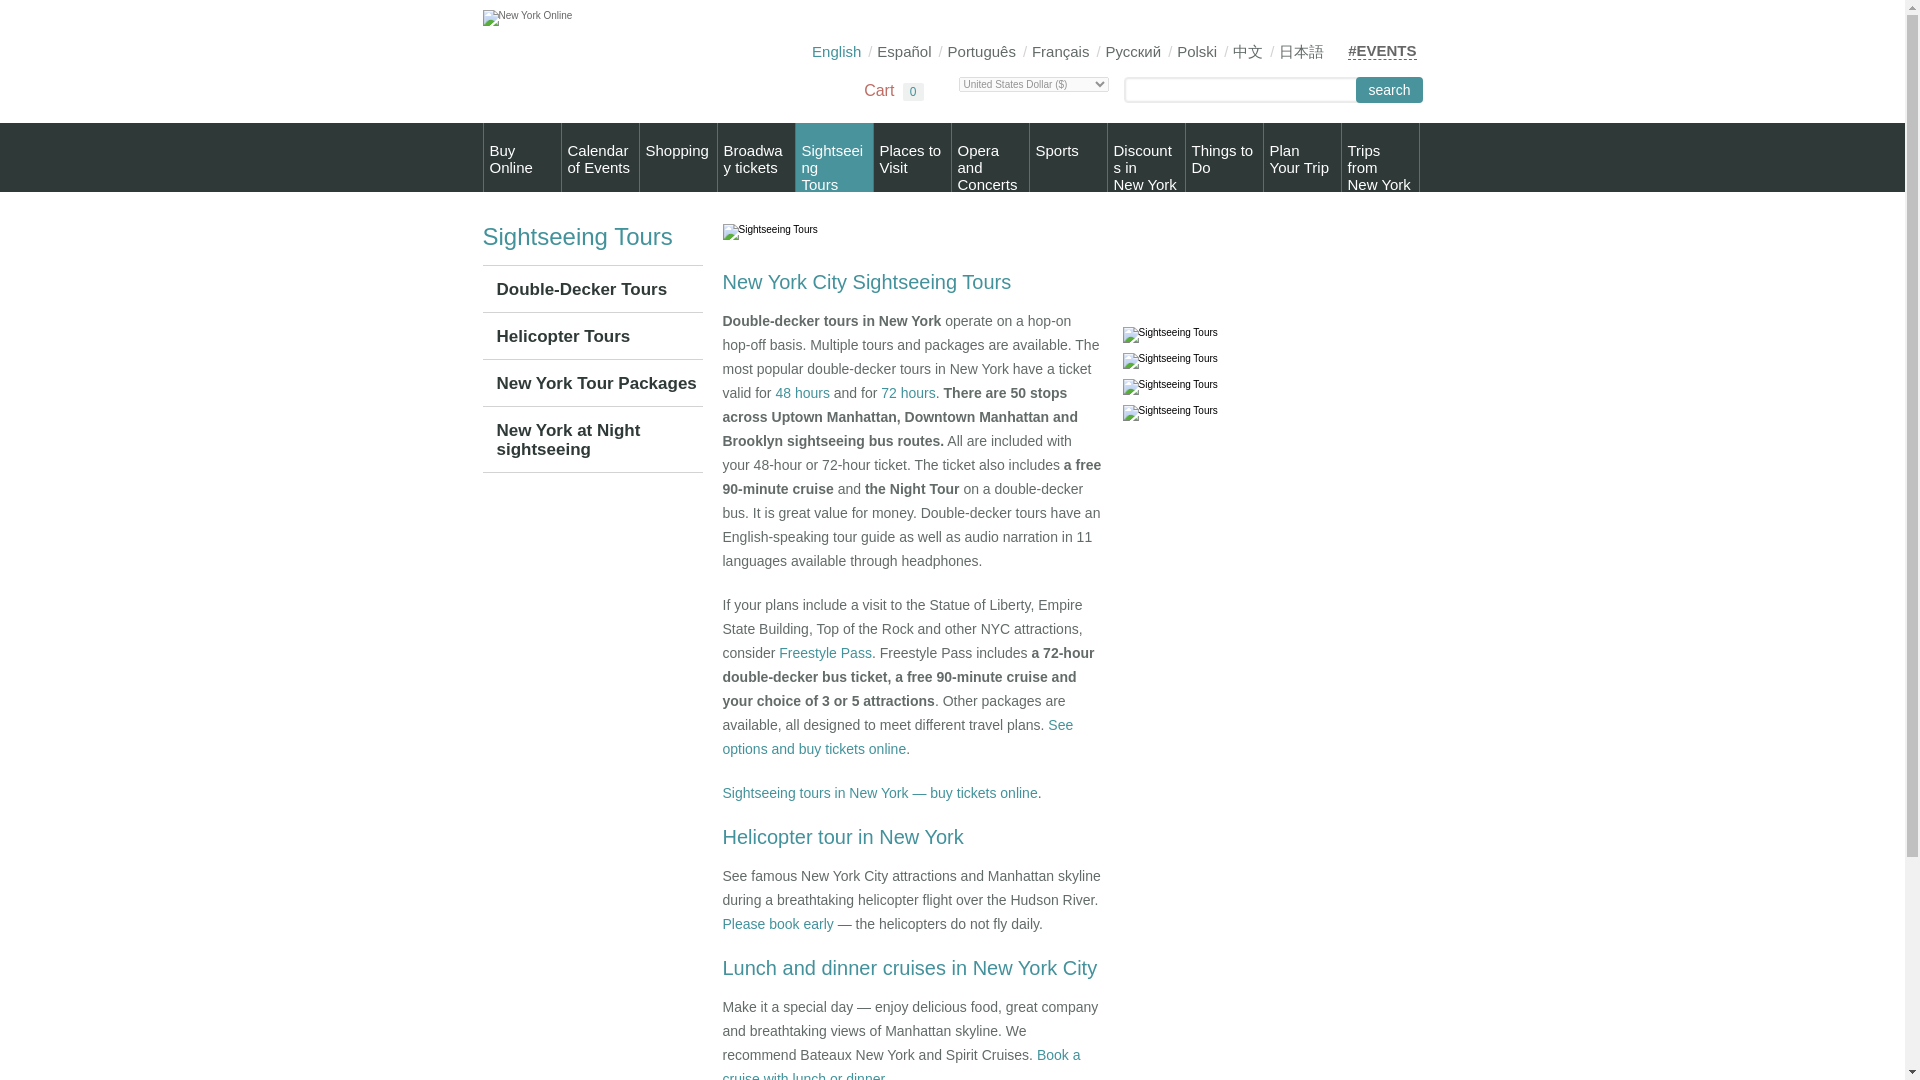 This screenshot has width=1920, height=1080. What do you see at coordinates (834, 158) in the screenshot?
I see `Sightseeing Tours` at bounding box center [834, 158].